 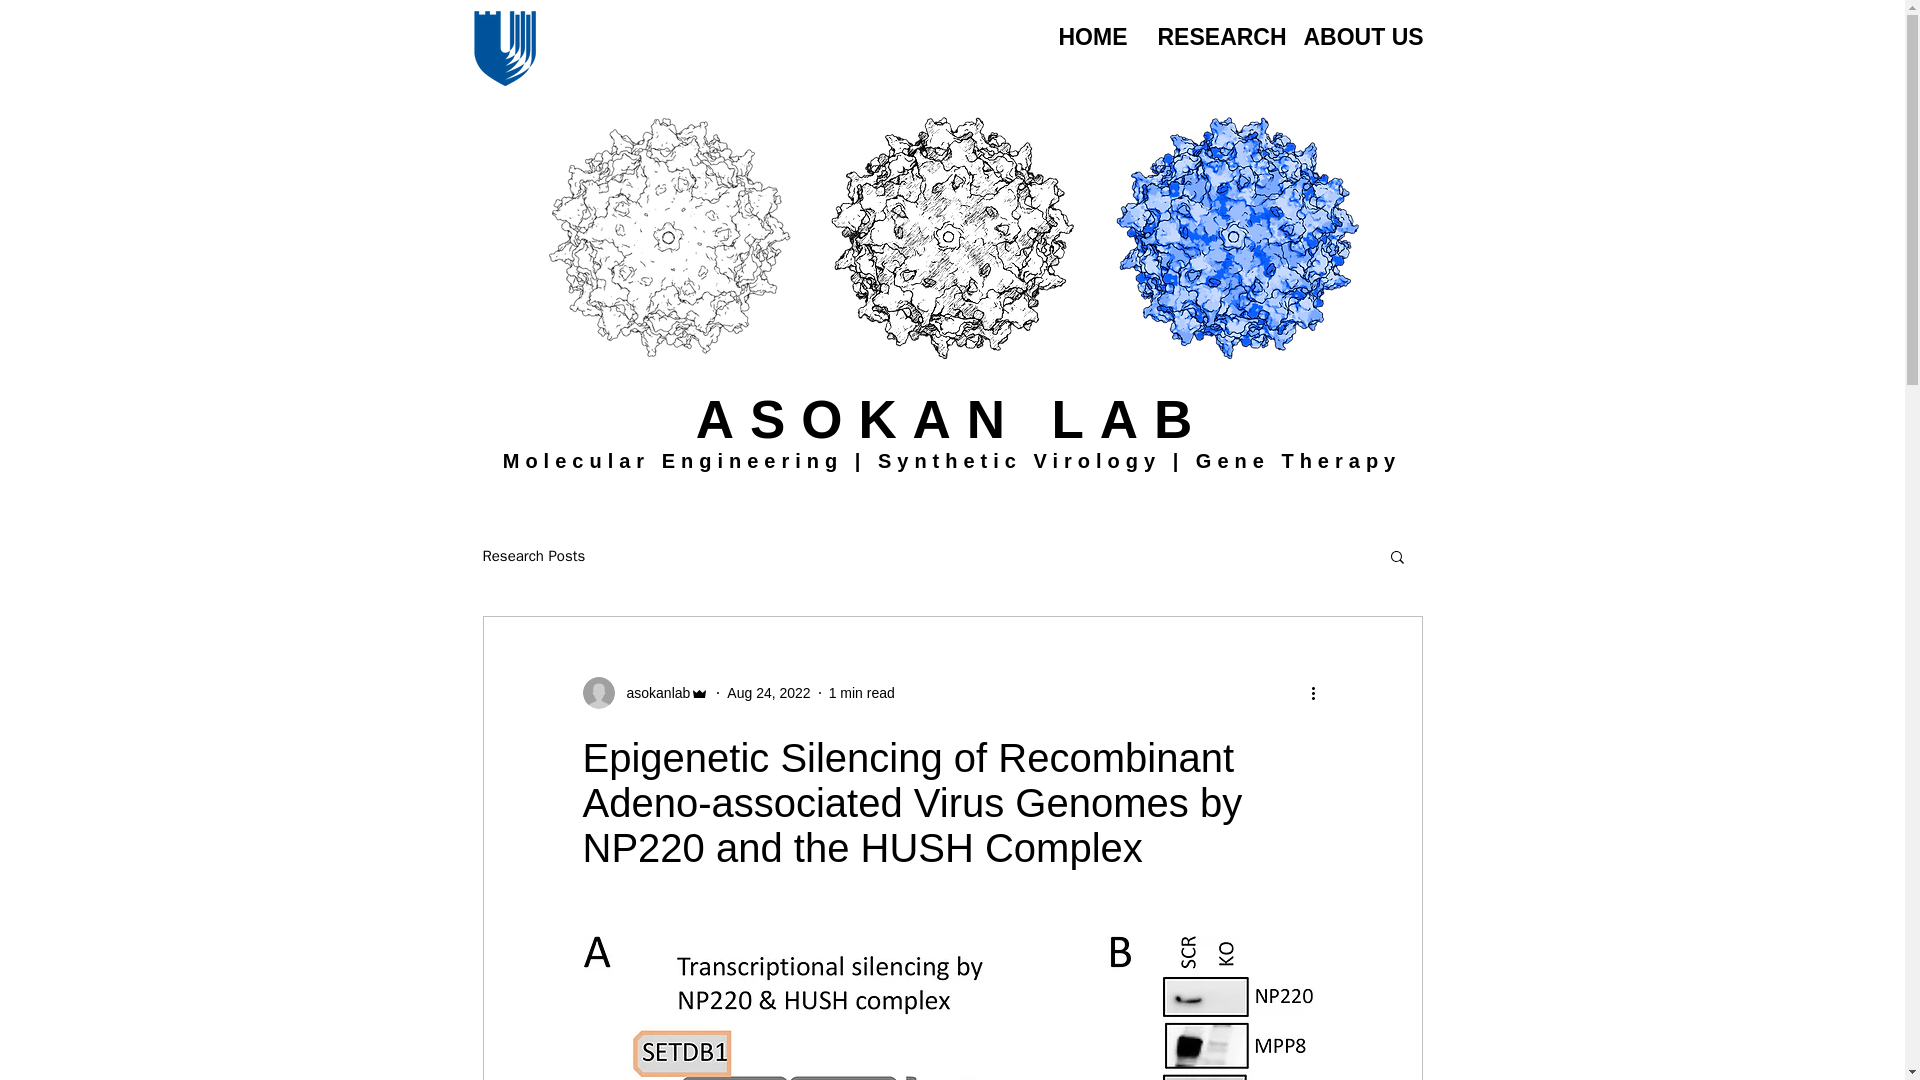 I want to click on Aug 24, 2022, so click(x=768, y=691).